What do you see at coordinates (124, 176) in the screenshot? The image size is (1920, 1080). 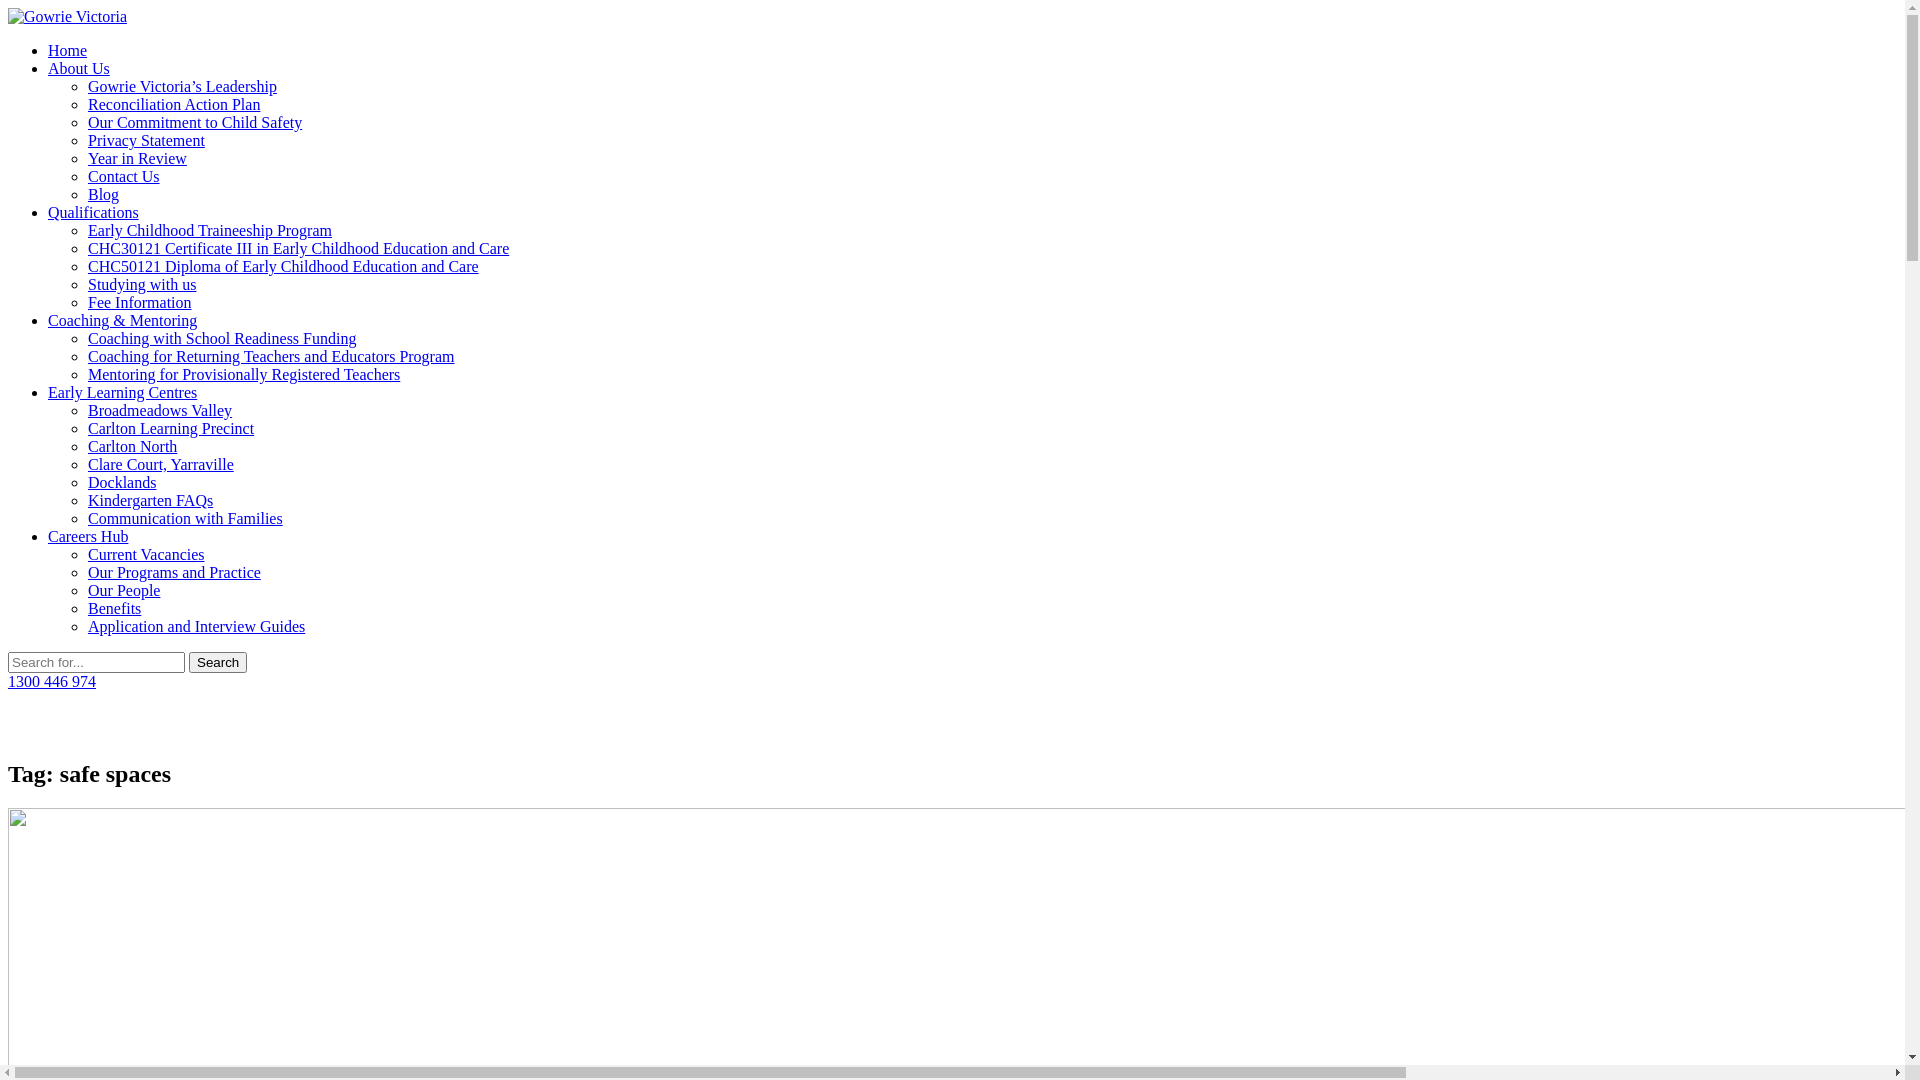 I see `Contact Us` at bounding box center [124, 176].